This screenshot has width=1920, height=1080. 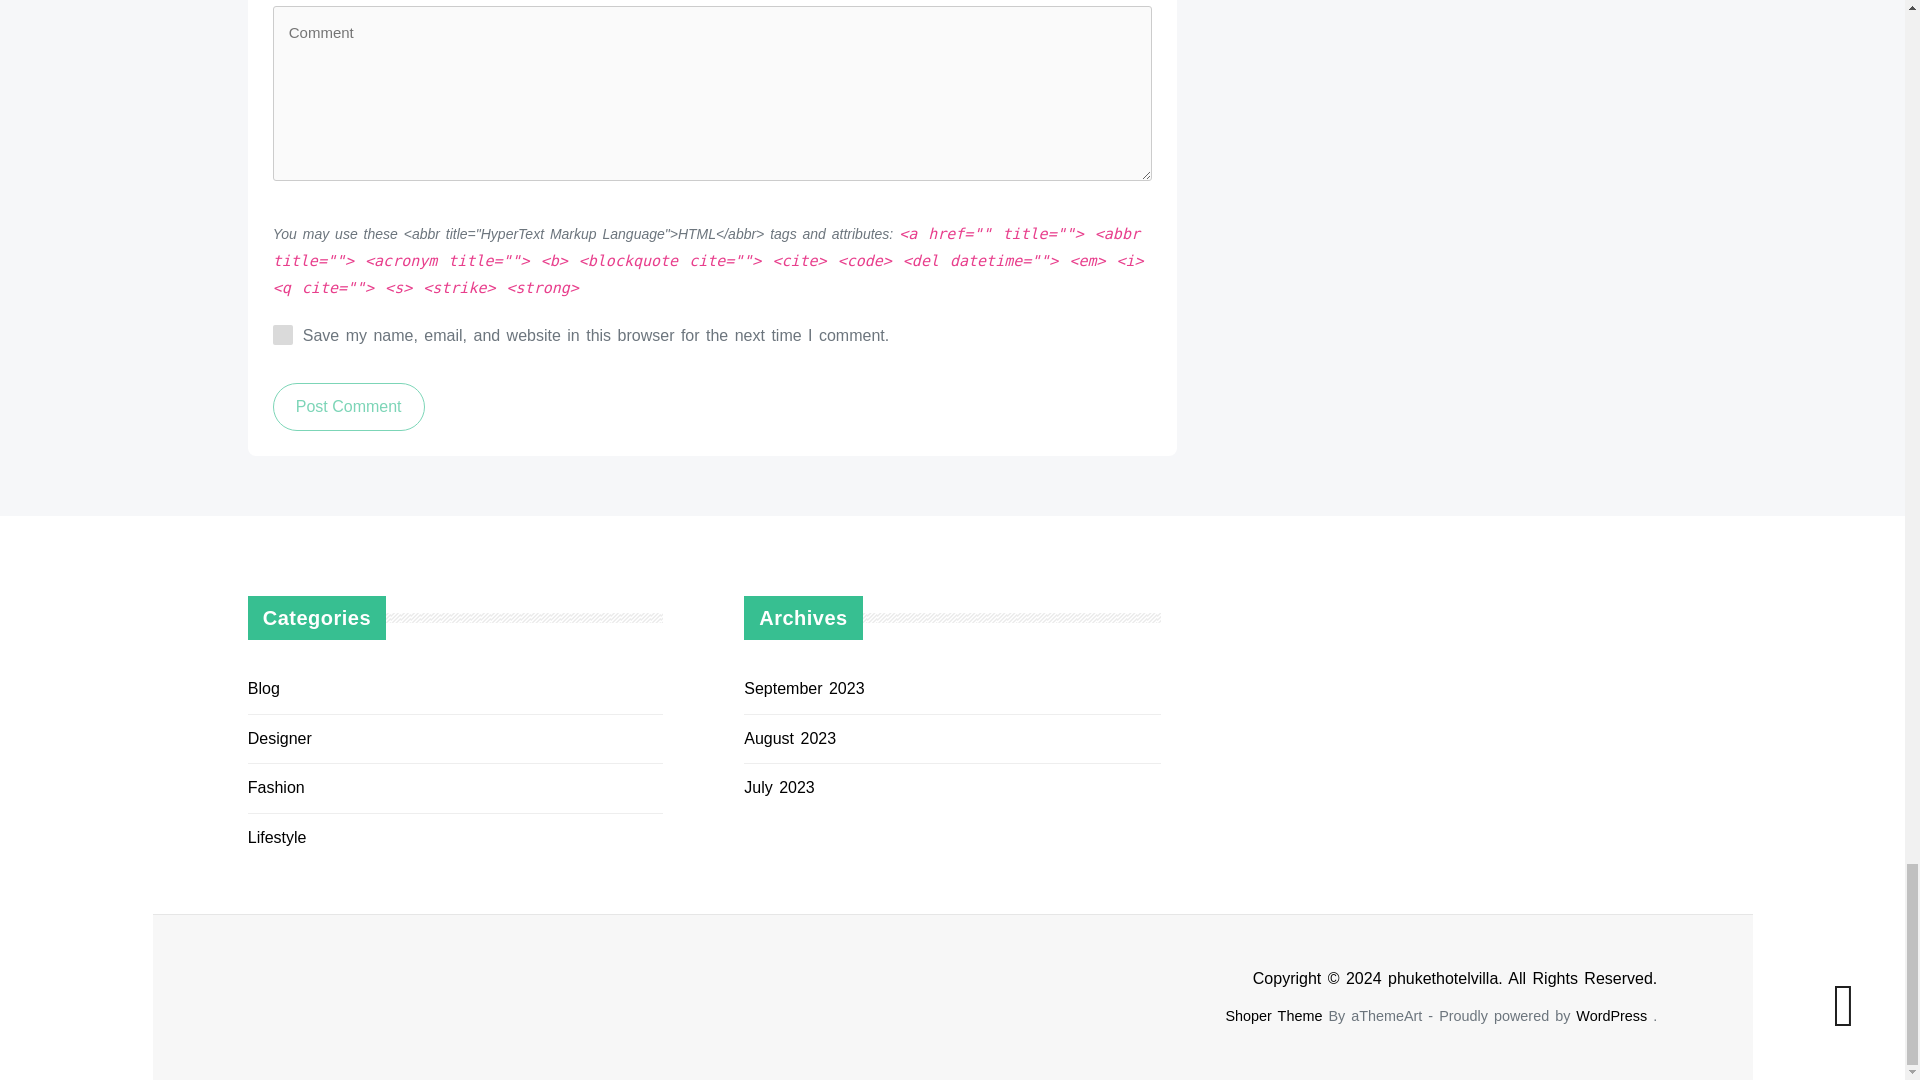 What do you see at coordinates (779, 786) in the screenshot?
I see `July 2023` at bounding box center [779, 786].